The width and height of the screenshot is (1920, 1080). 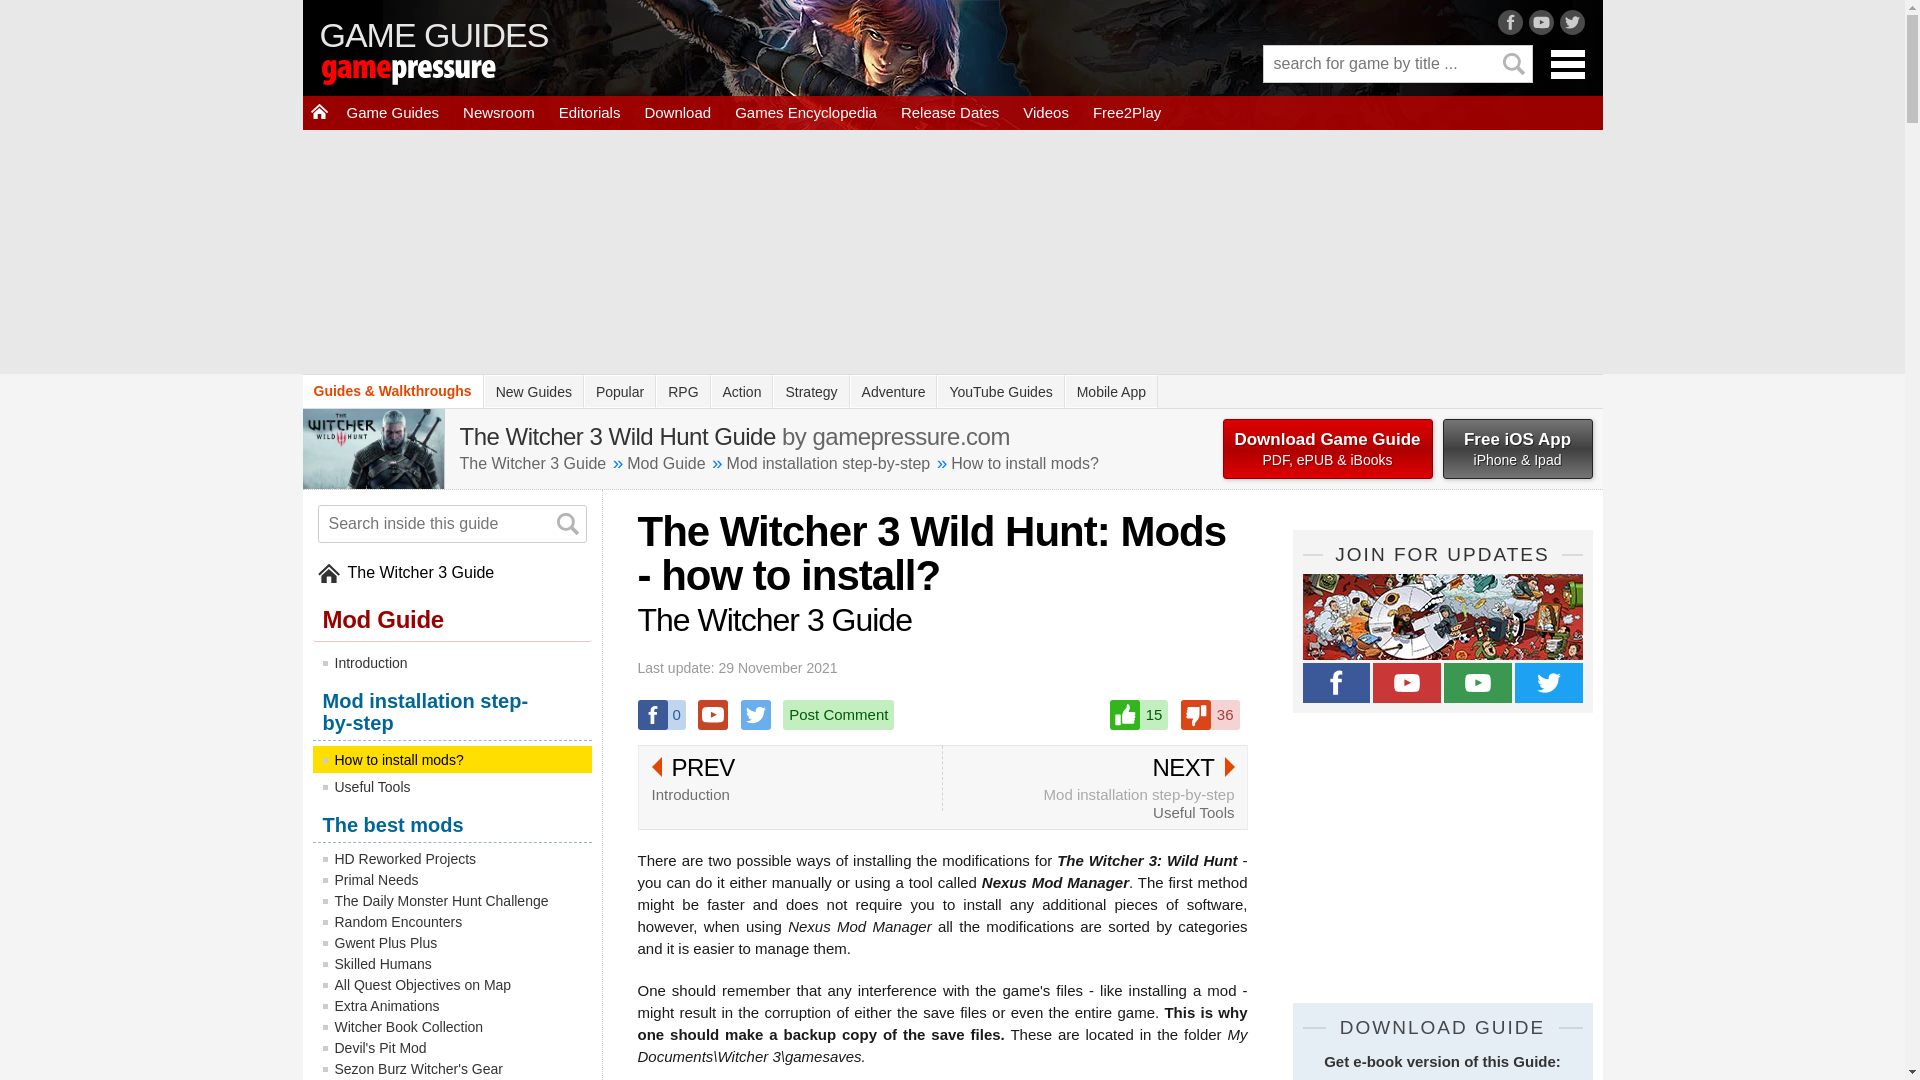 I want to click on Gamepressure.com on Facebook, so click(x=1336, y=683).